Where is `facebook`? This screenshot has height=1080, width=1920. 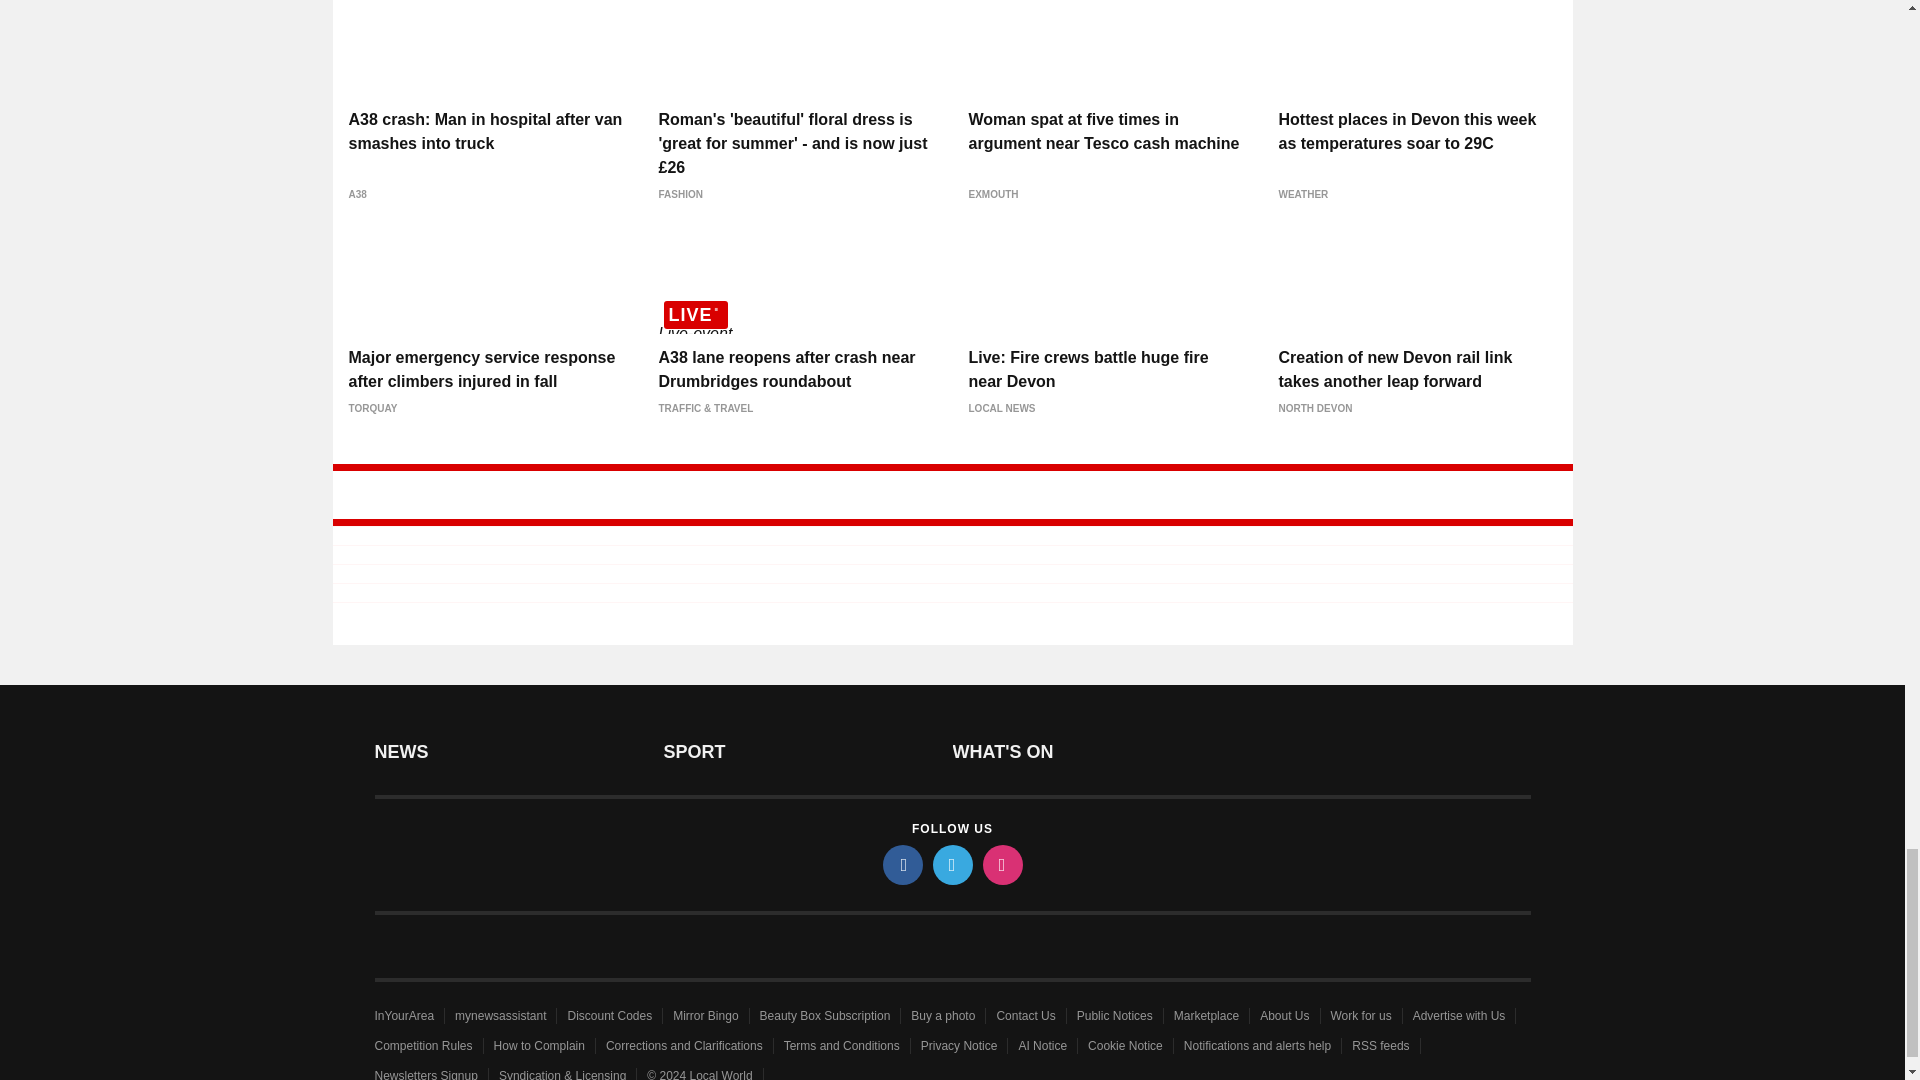 facebook is located at coordinates (901, 864).